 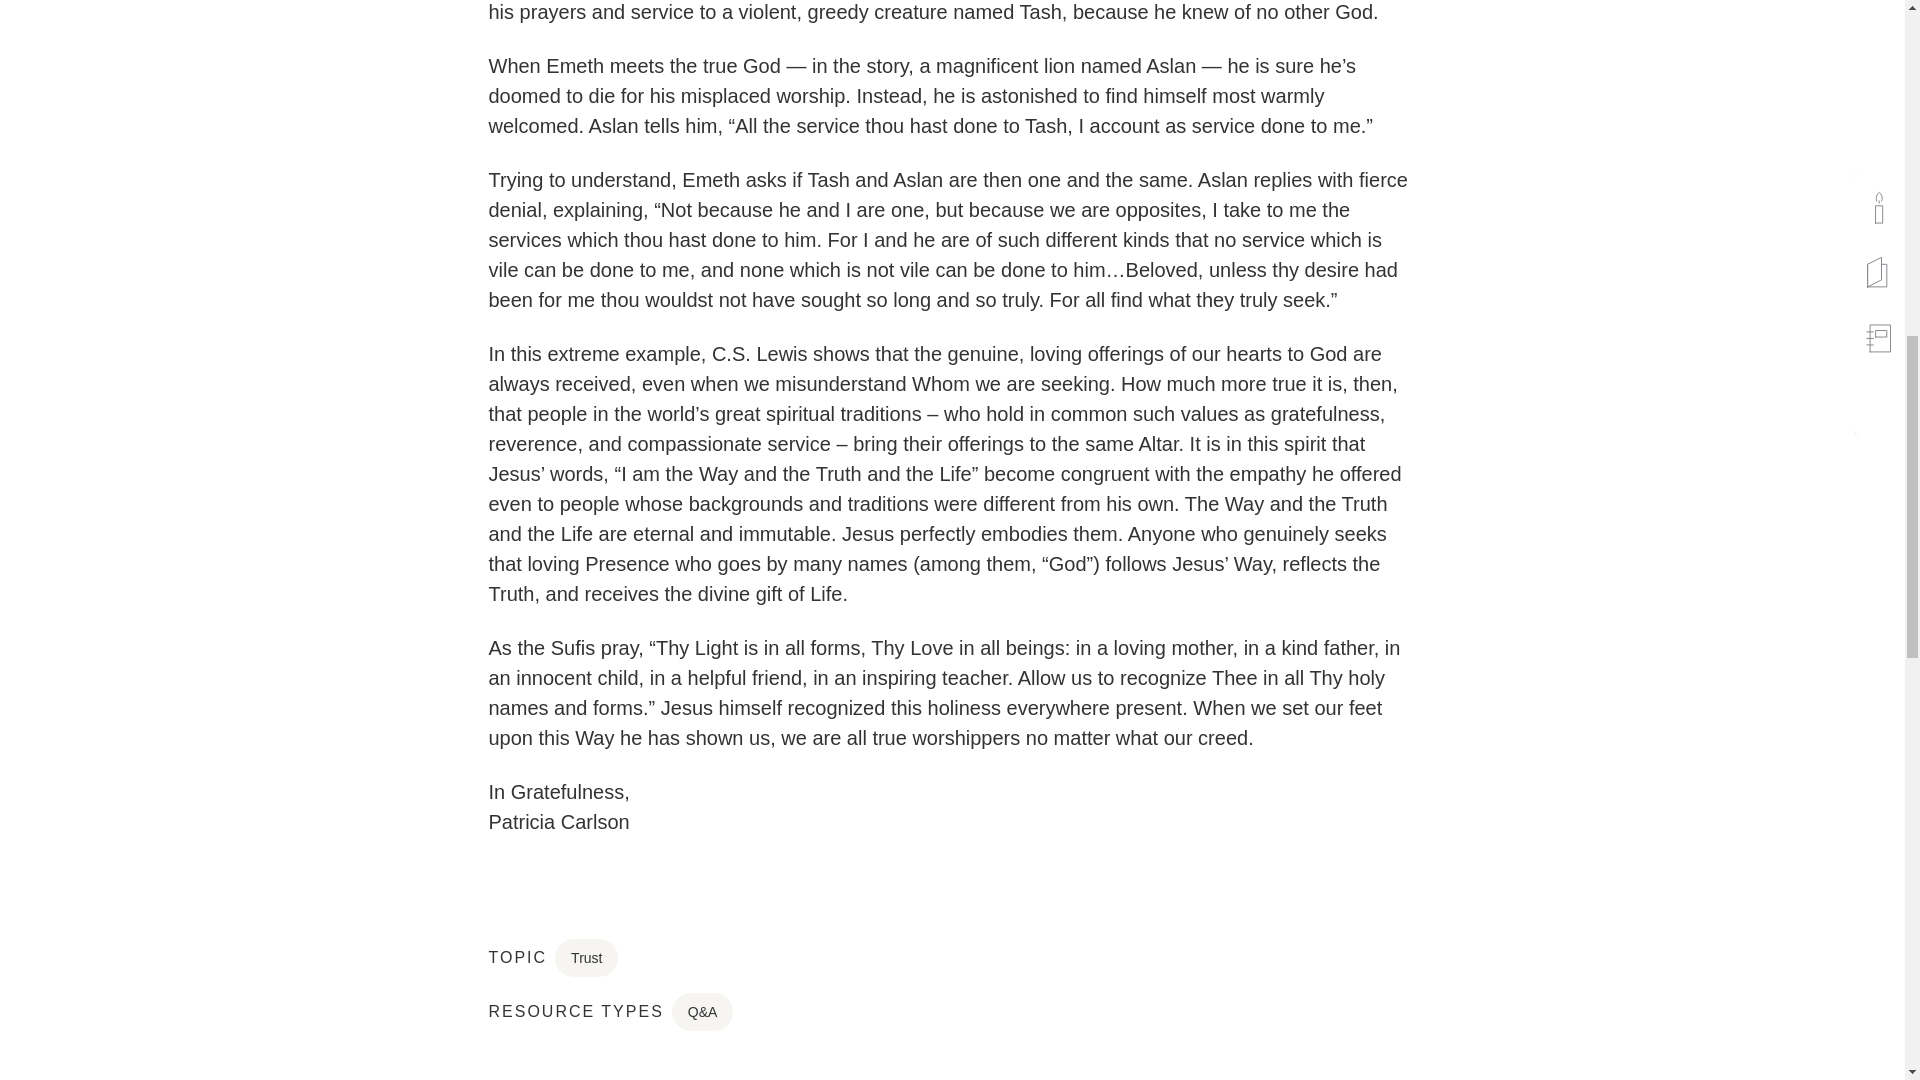 I want to click on Trust, so click(x=586, y=958).